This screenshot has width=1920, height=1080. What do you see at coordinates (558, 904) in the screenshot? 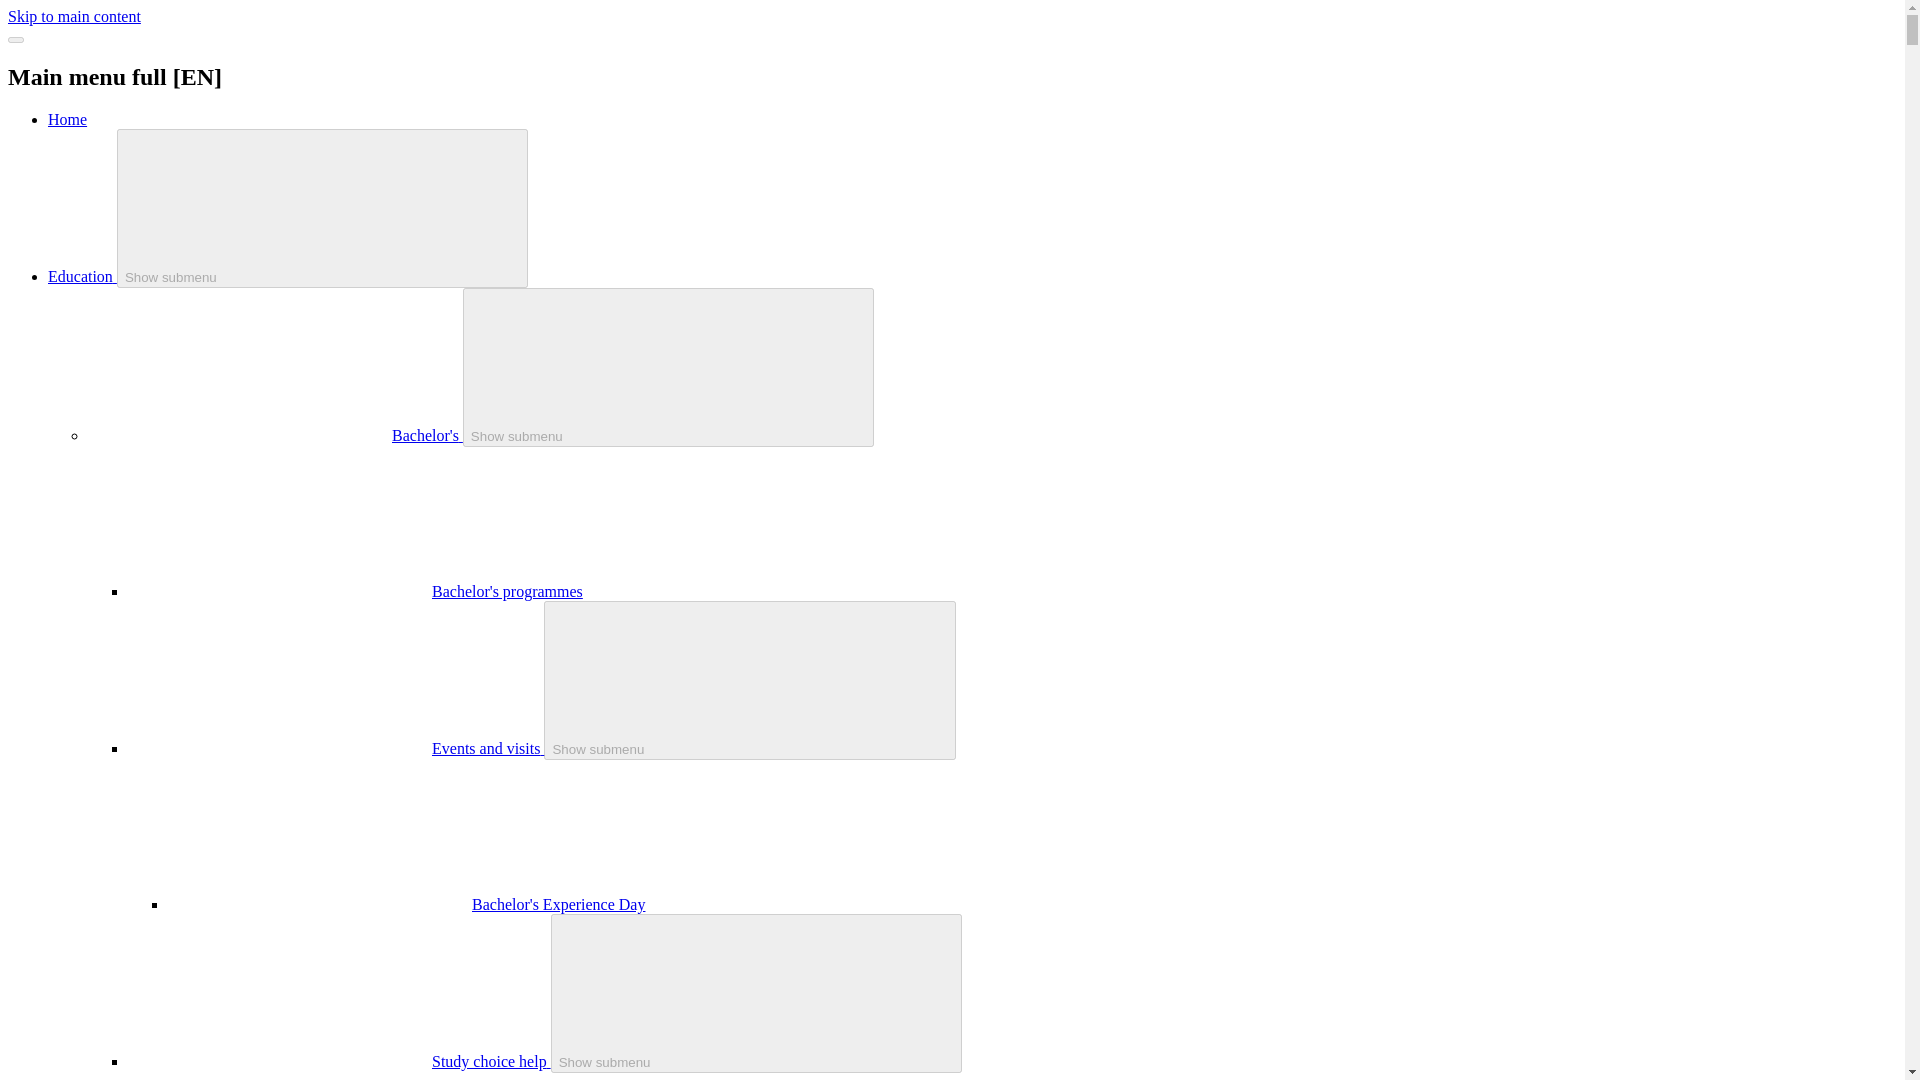
I see `Bachelor's Experience Day` at bounding box center [558, 904].